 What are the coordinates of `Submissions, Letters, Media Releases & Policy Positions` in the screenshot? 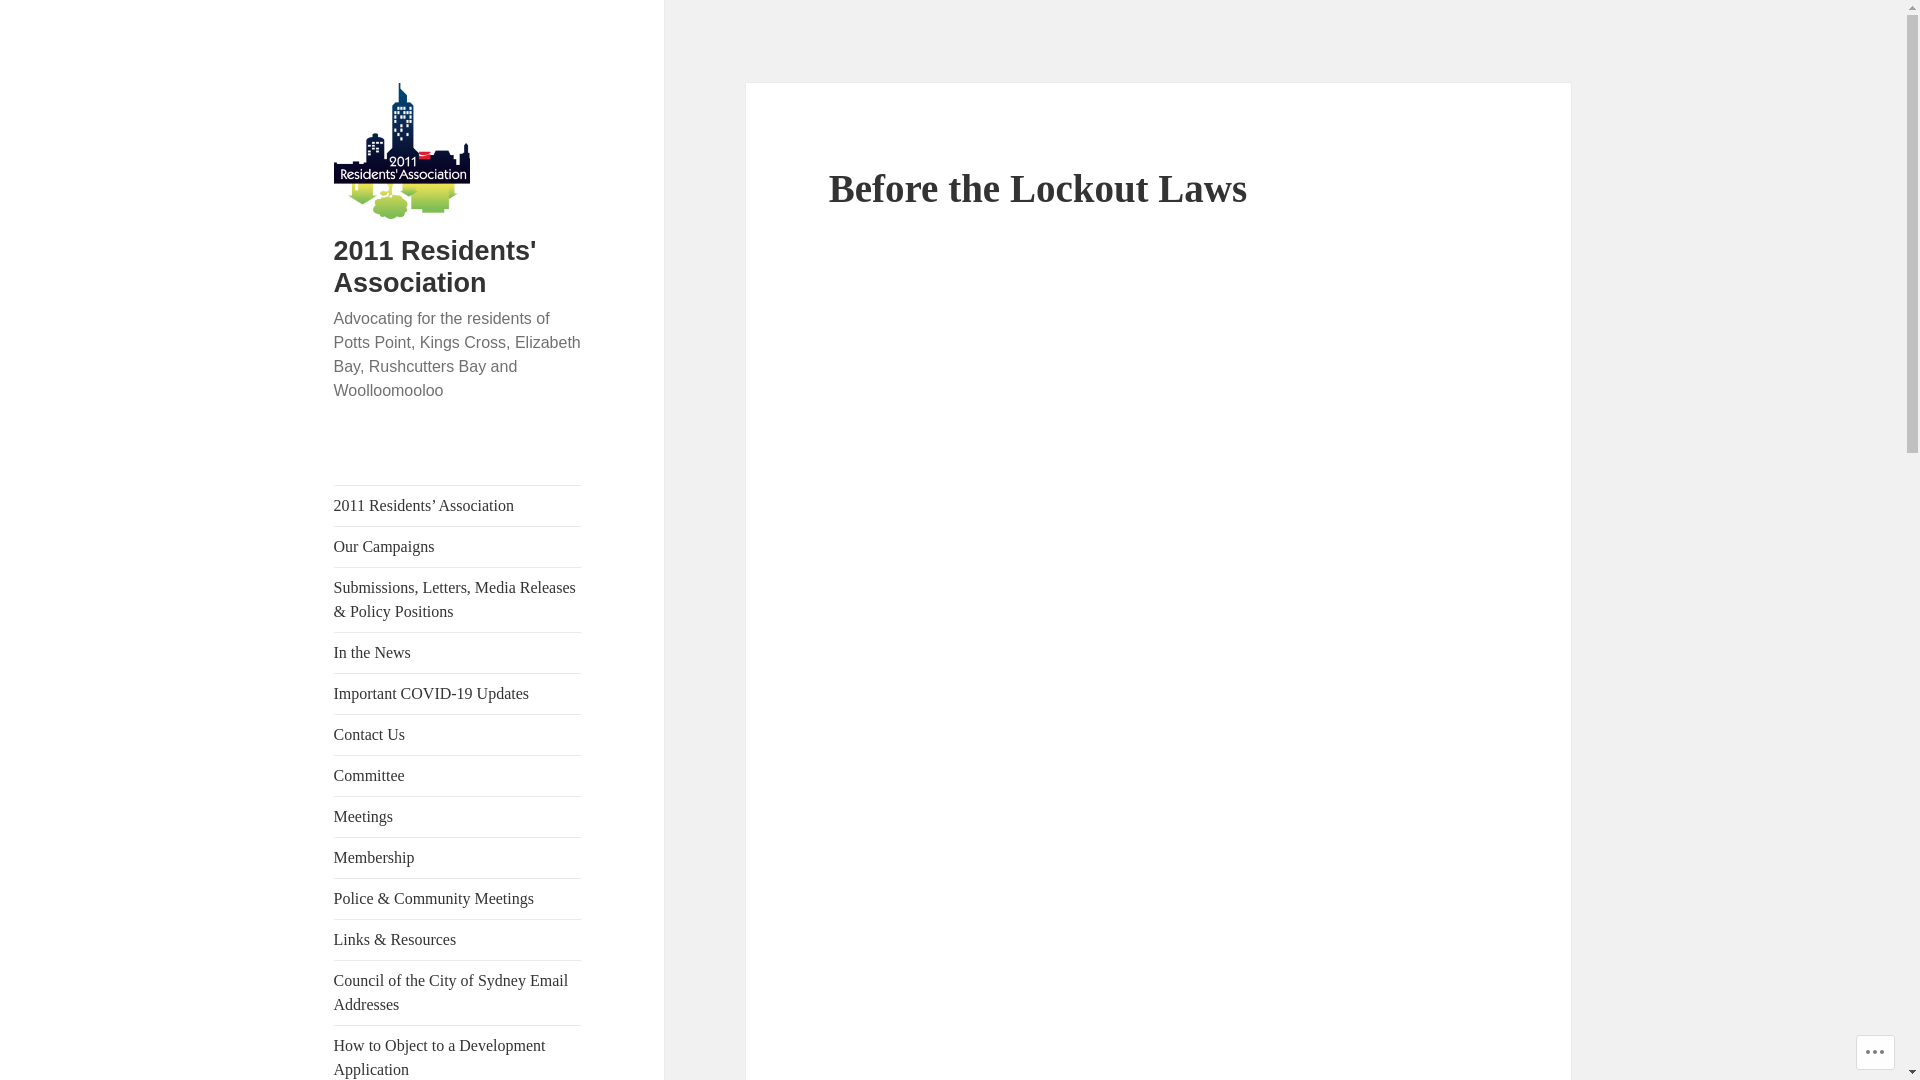 It's located at (458, 600).